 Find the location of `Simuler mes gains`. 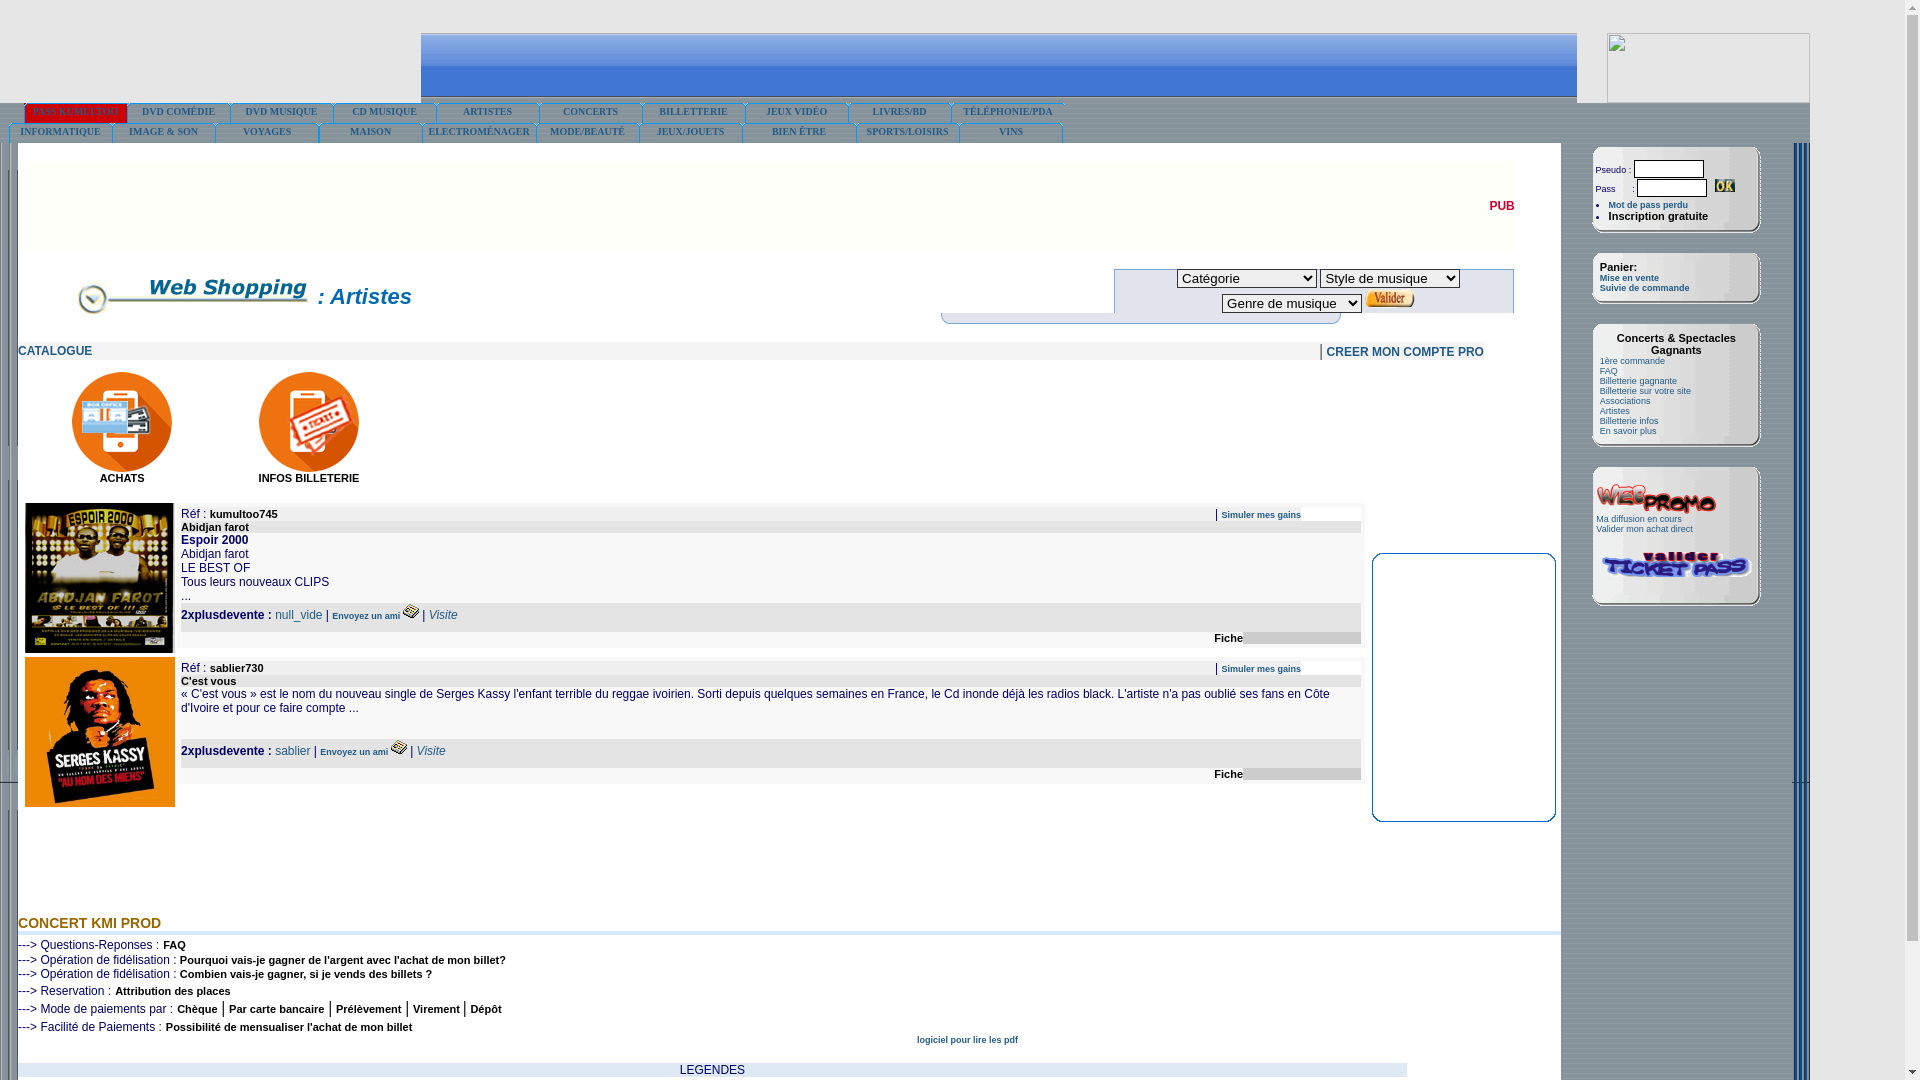

Simuler mes gains is located at coordinates (1262, 515).